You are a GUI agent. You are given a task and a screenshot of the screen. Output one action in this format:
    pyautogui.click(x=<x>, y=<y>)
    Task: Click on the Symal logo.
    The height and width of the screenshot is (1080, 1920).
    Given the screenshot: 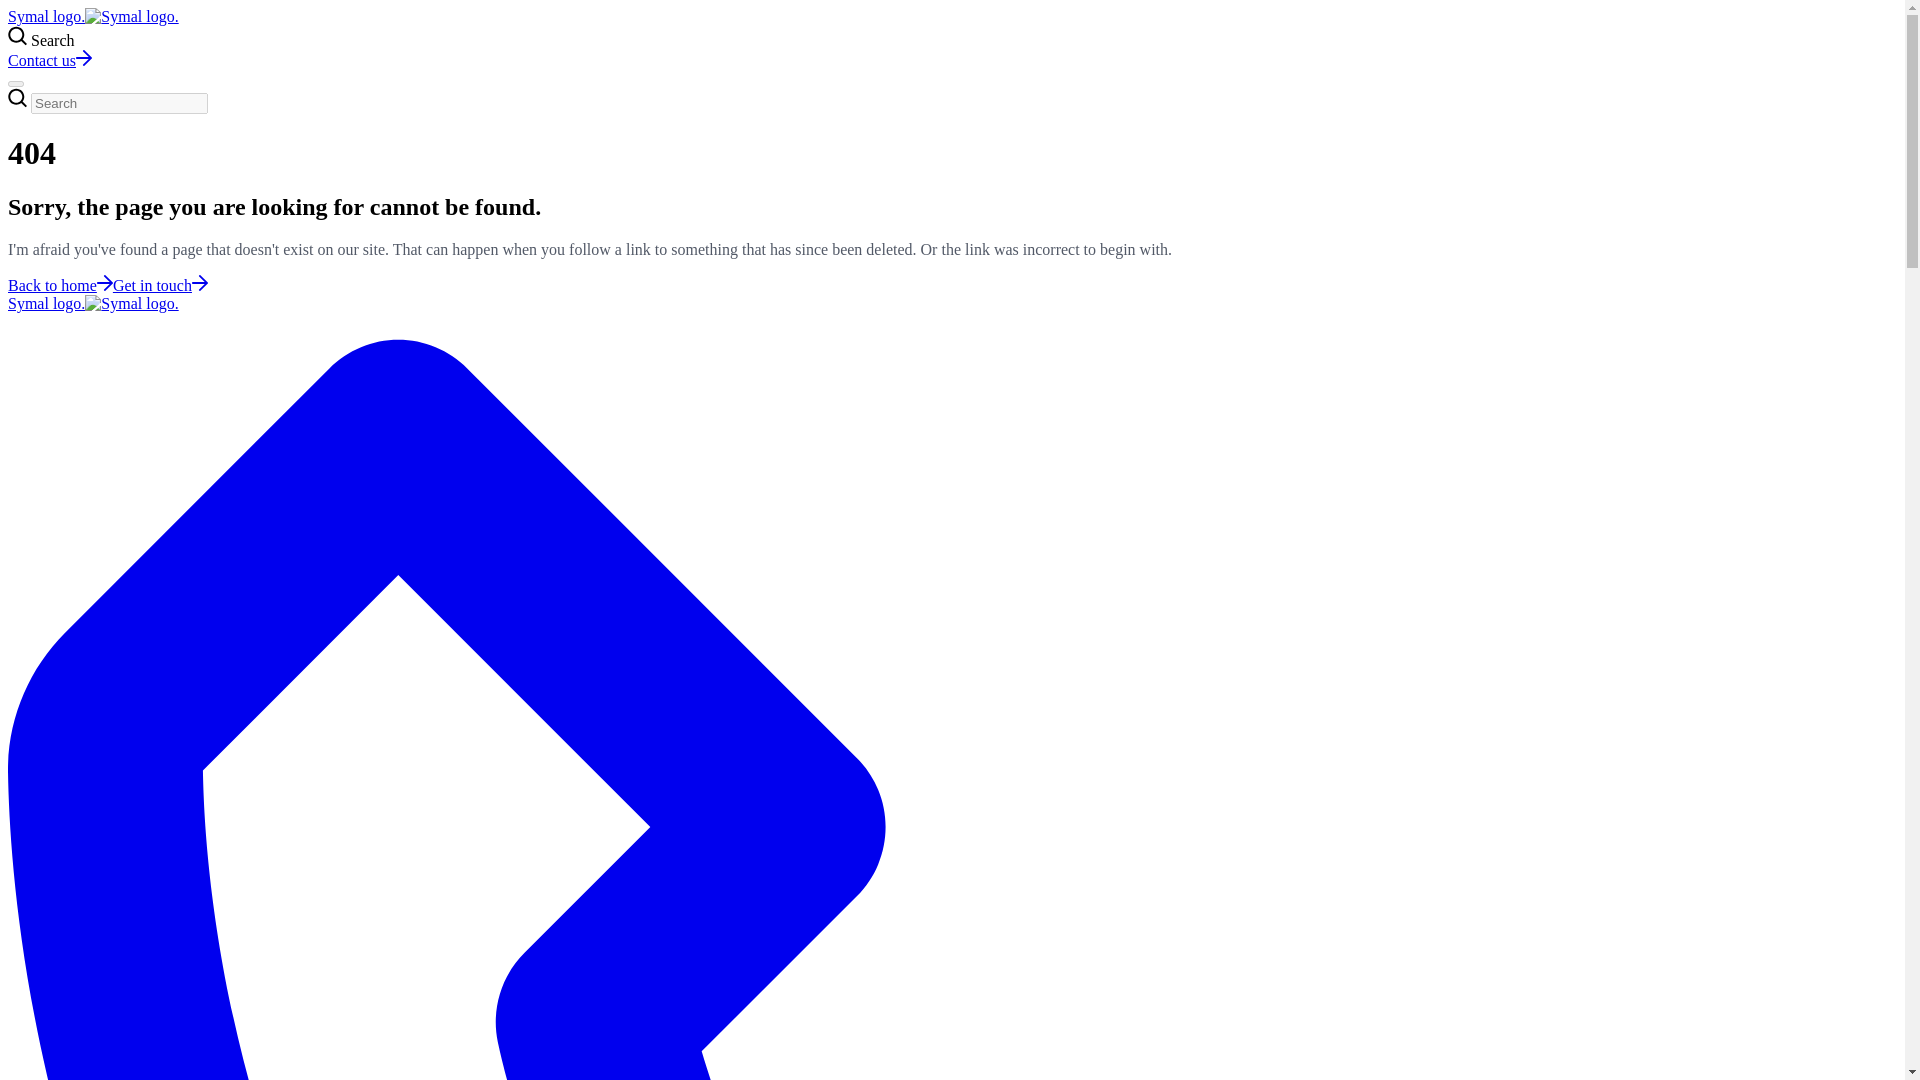 What is the action you would take?
    pyautogui.click(x=92, y=16)
    